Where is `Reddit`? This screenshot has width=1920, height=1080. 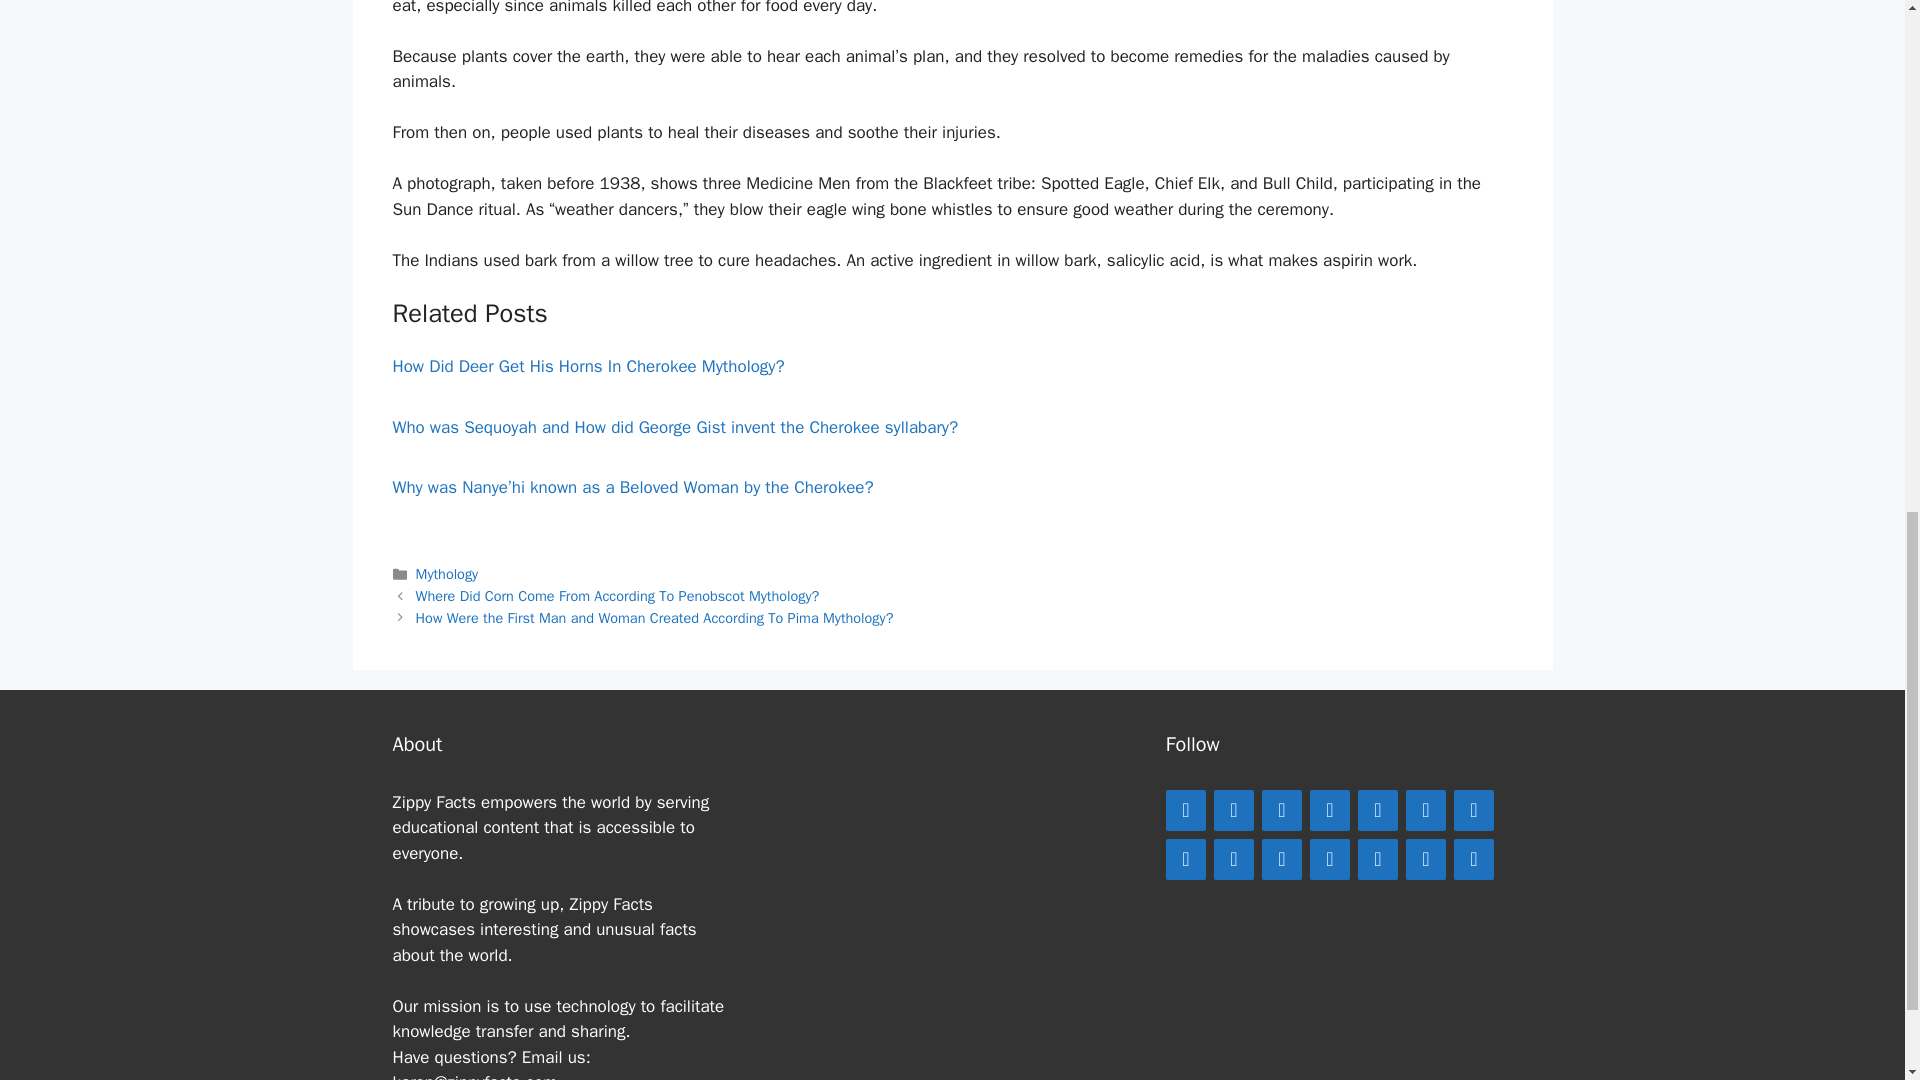 Reddit is located at coordinates (1473, 810).